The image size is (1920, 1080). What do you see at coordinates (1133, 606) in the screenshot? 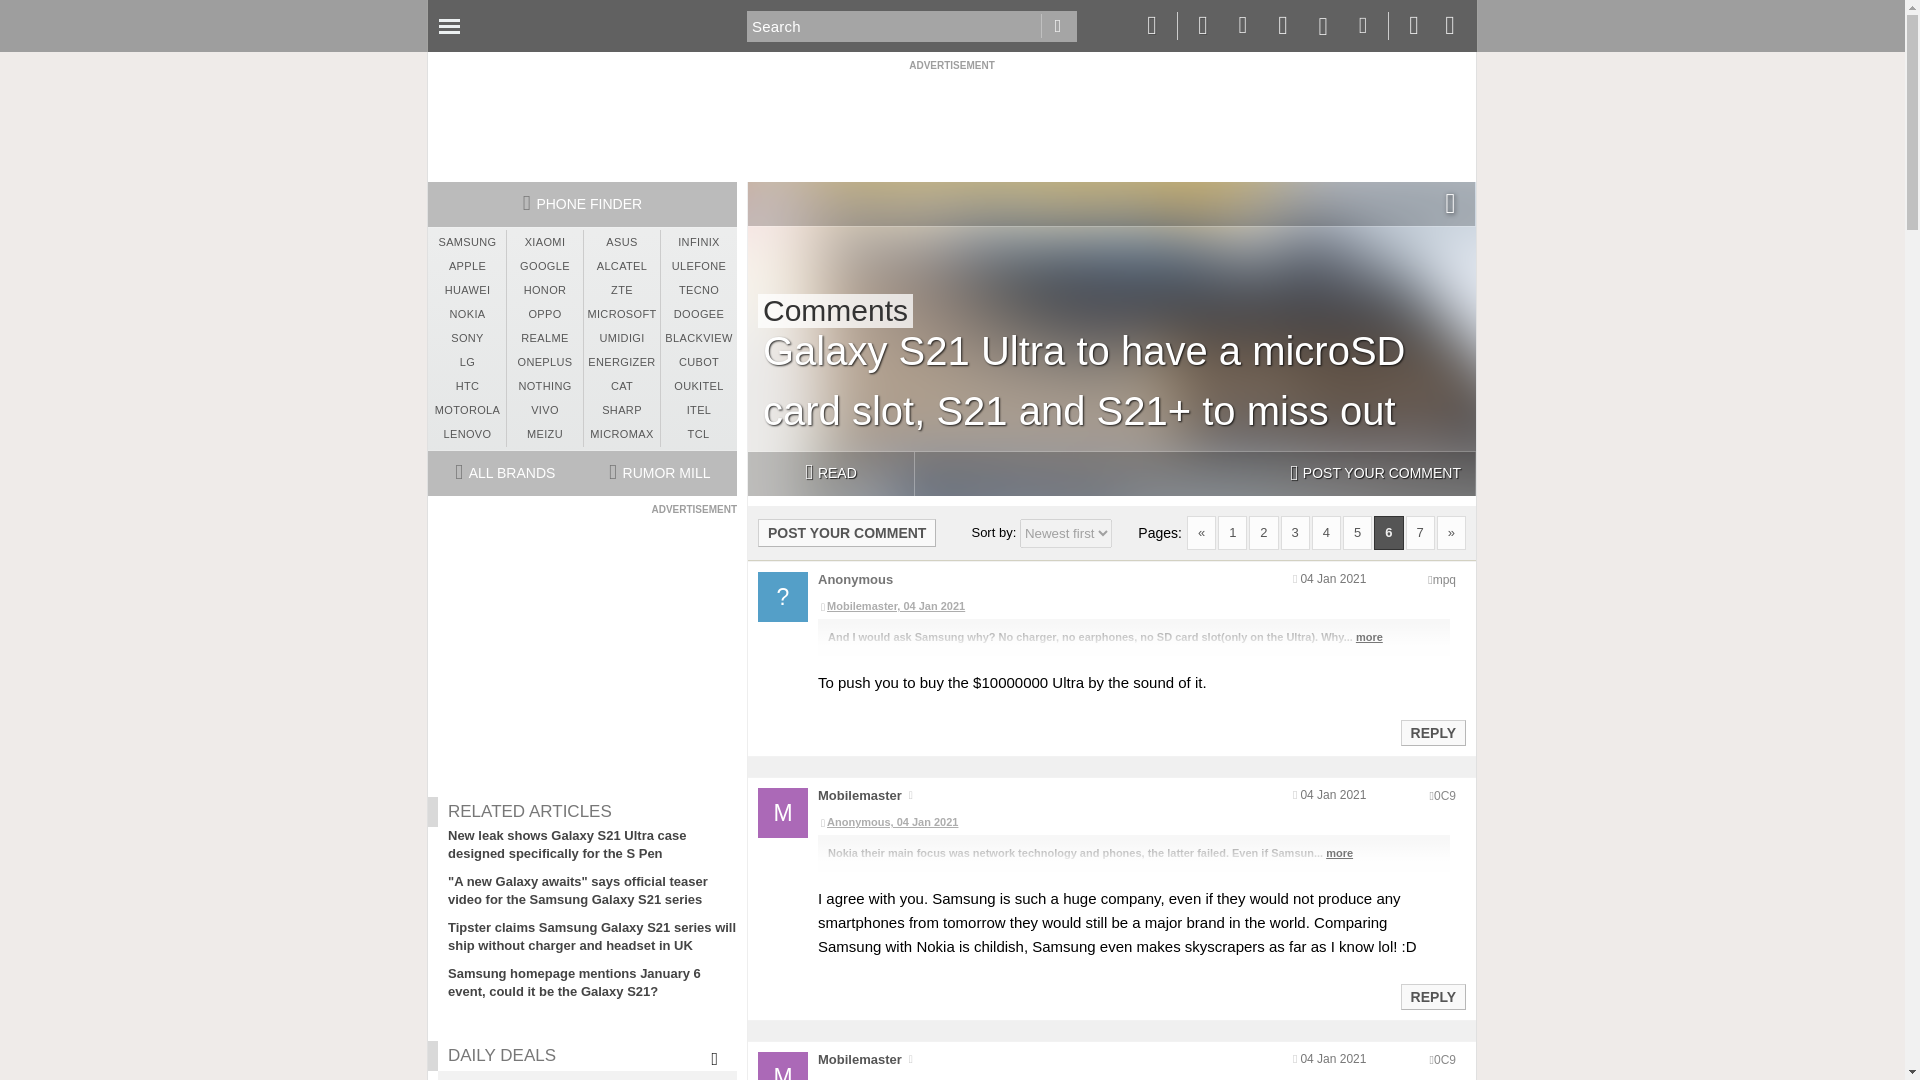
I see `Mobilemaster, 04 Jan 2021` at bounding box center [1133, 606].